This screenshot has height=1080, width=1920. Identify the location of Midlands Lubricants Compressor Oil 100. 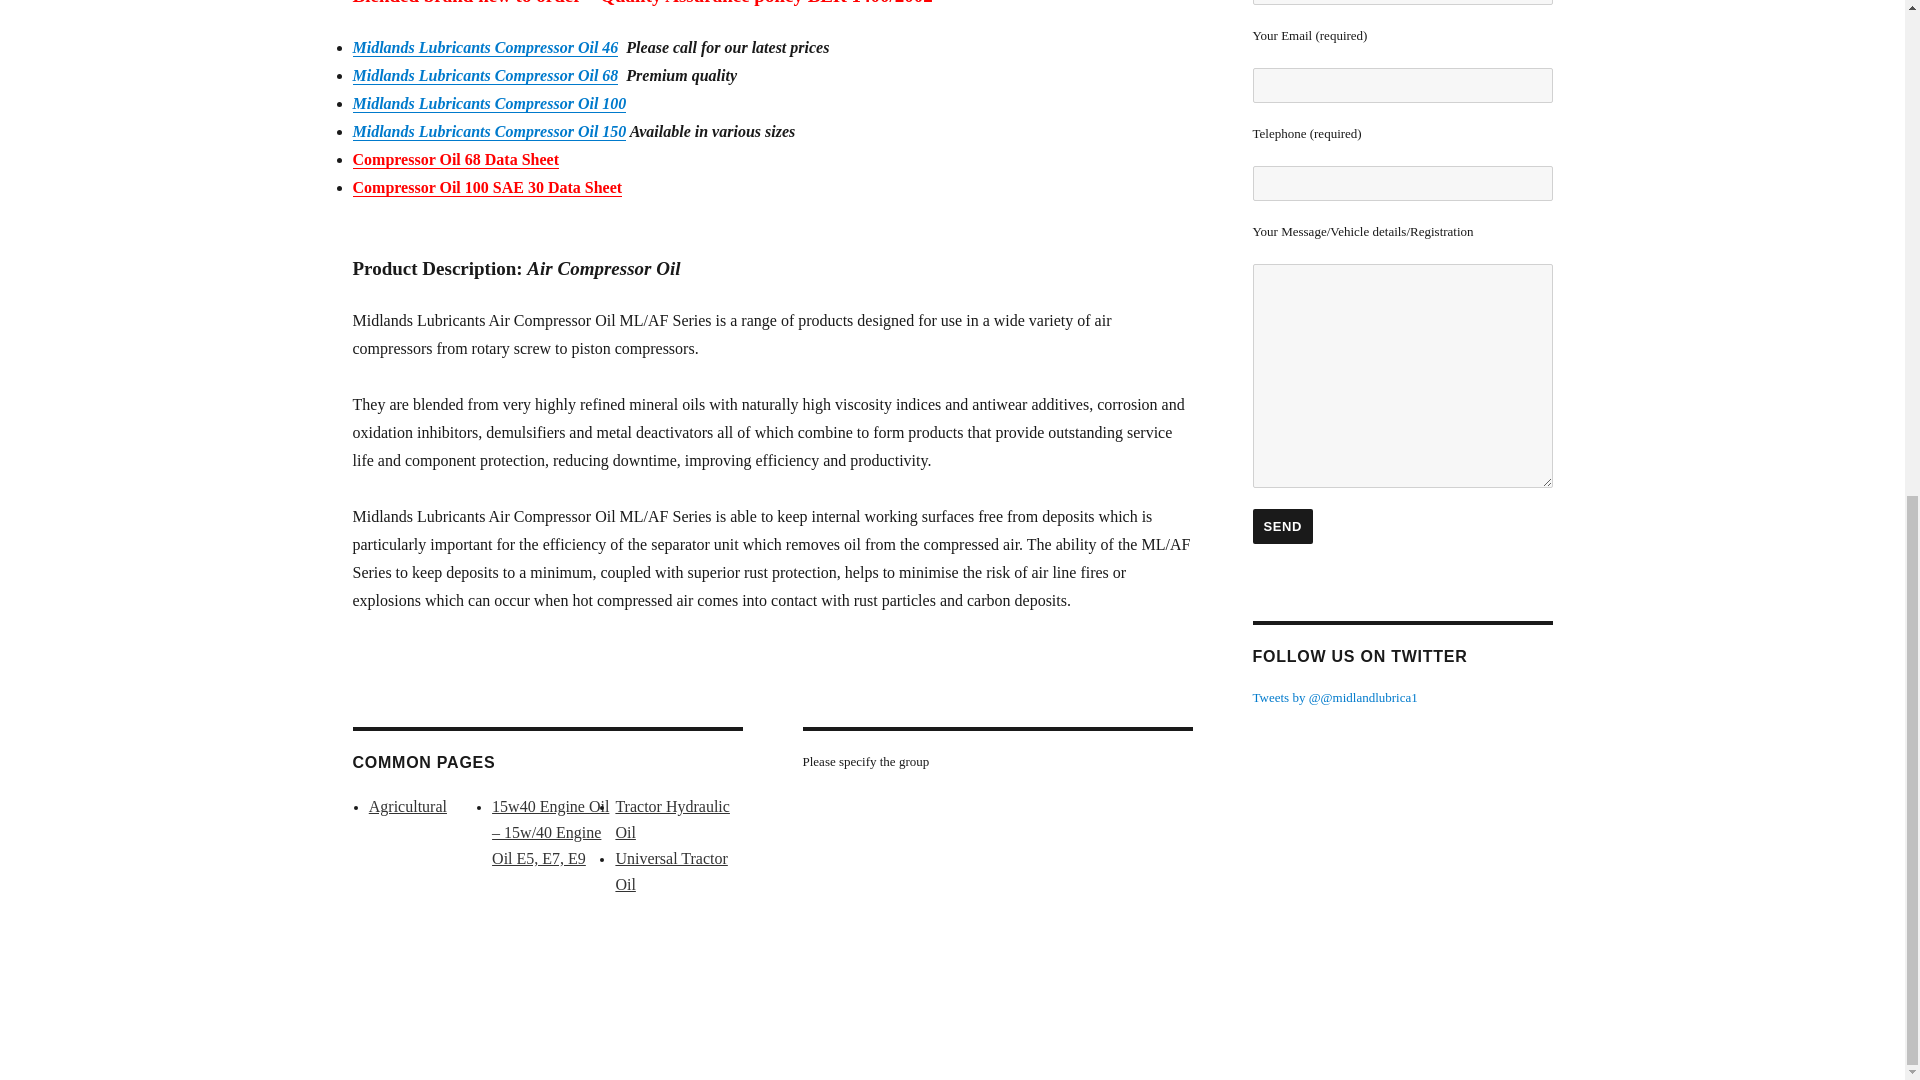
(488, 104).